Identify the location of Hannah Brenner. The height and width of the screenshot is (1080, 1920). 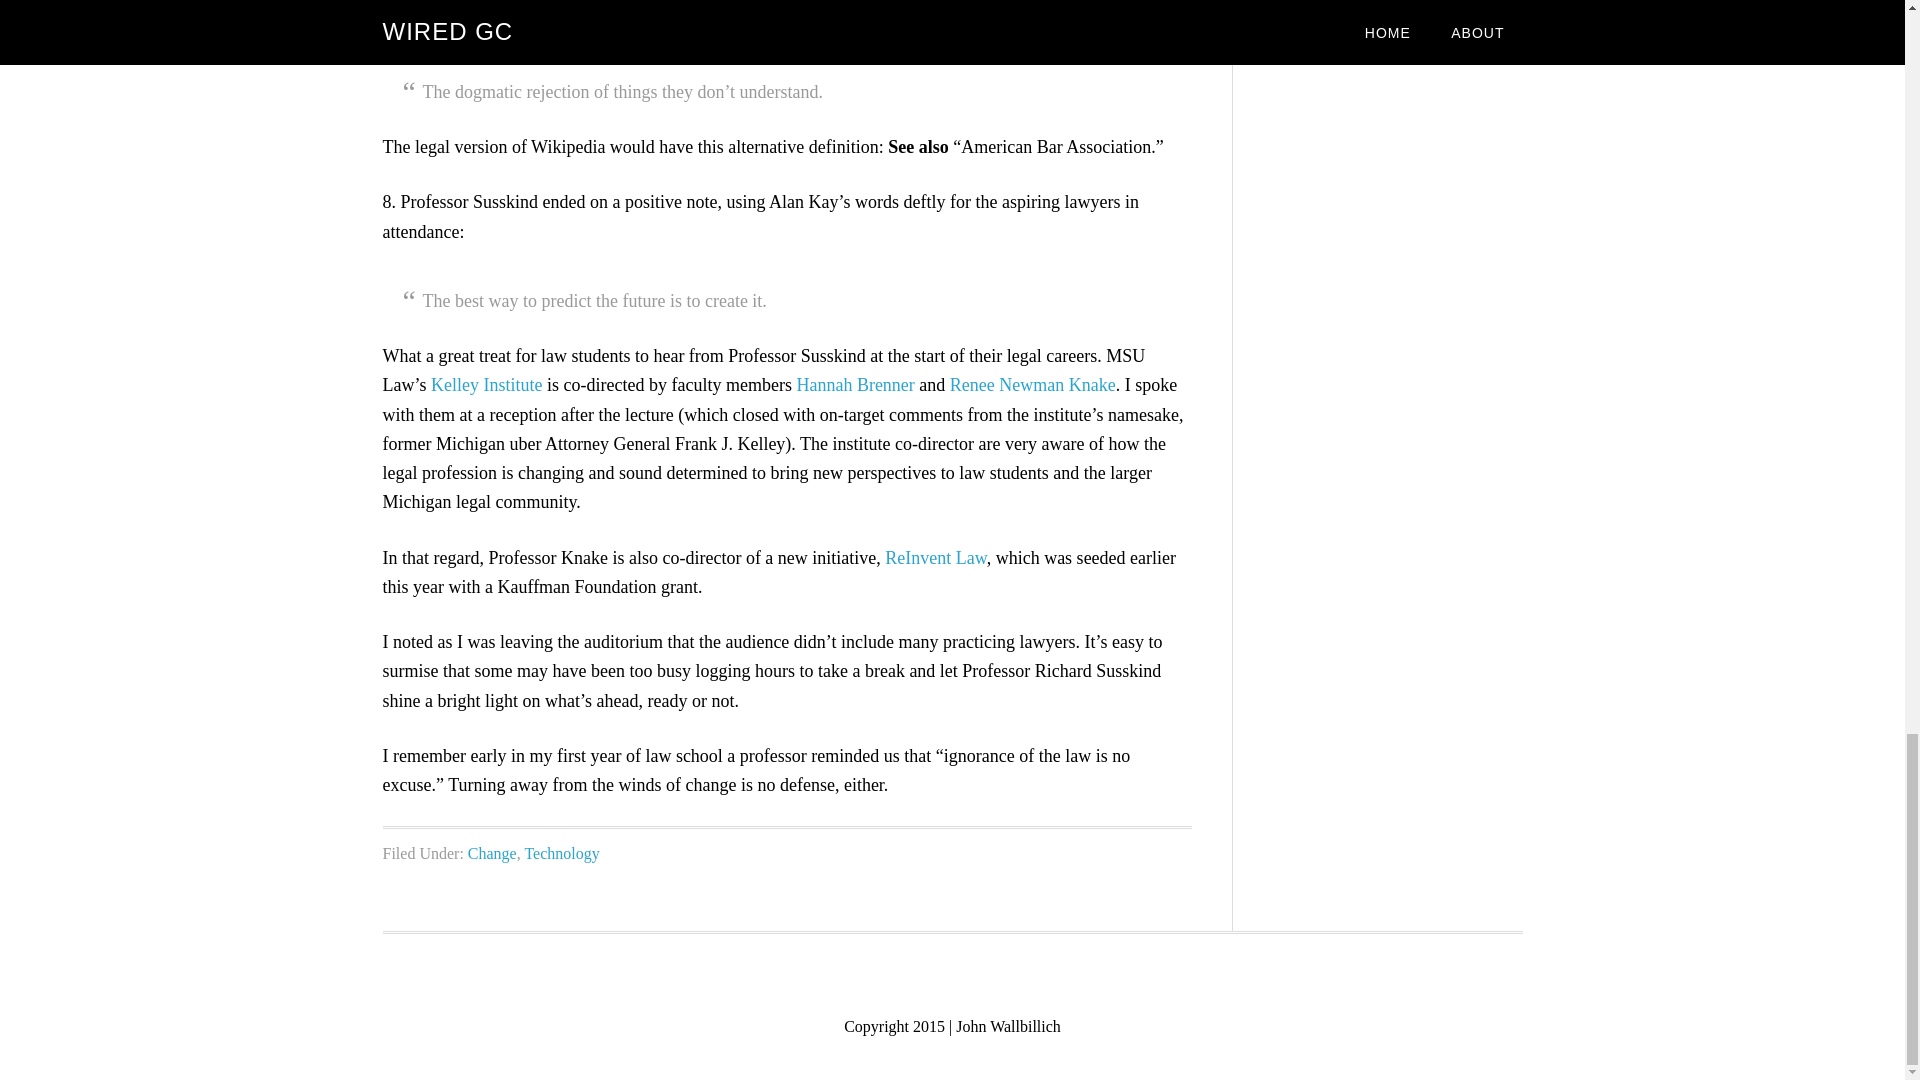
(854, 384).